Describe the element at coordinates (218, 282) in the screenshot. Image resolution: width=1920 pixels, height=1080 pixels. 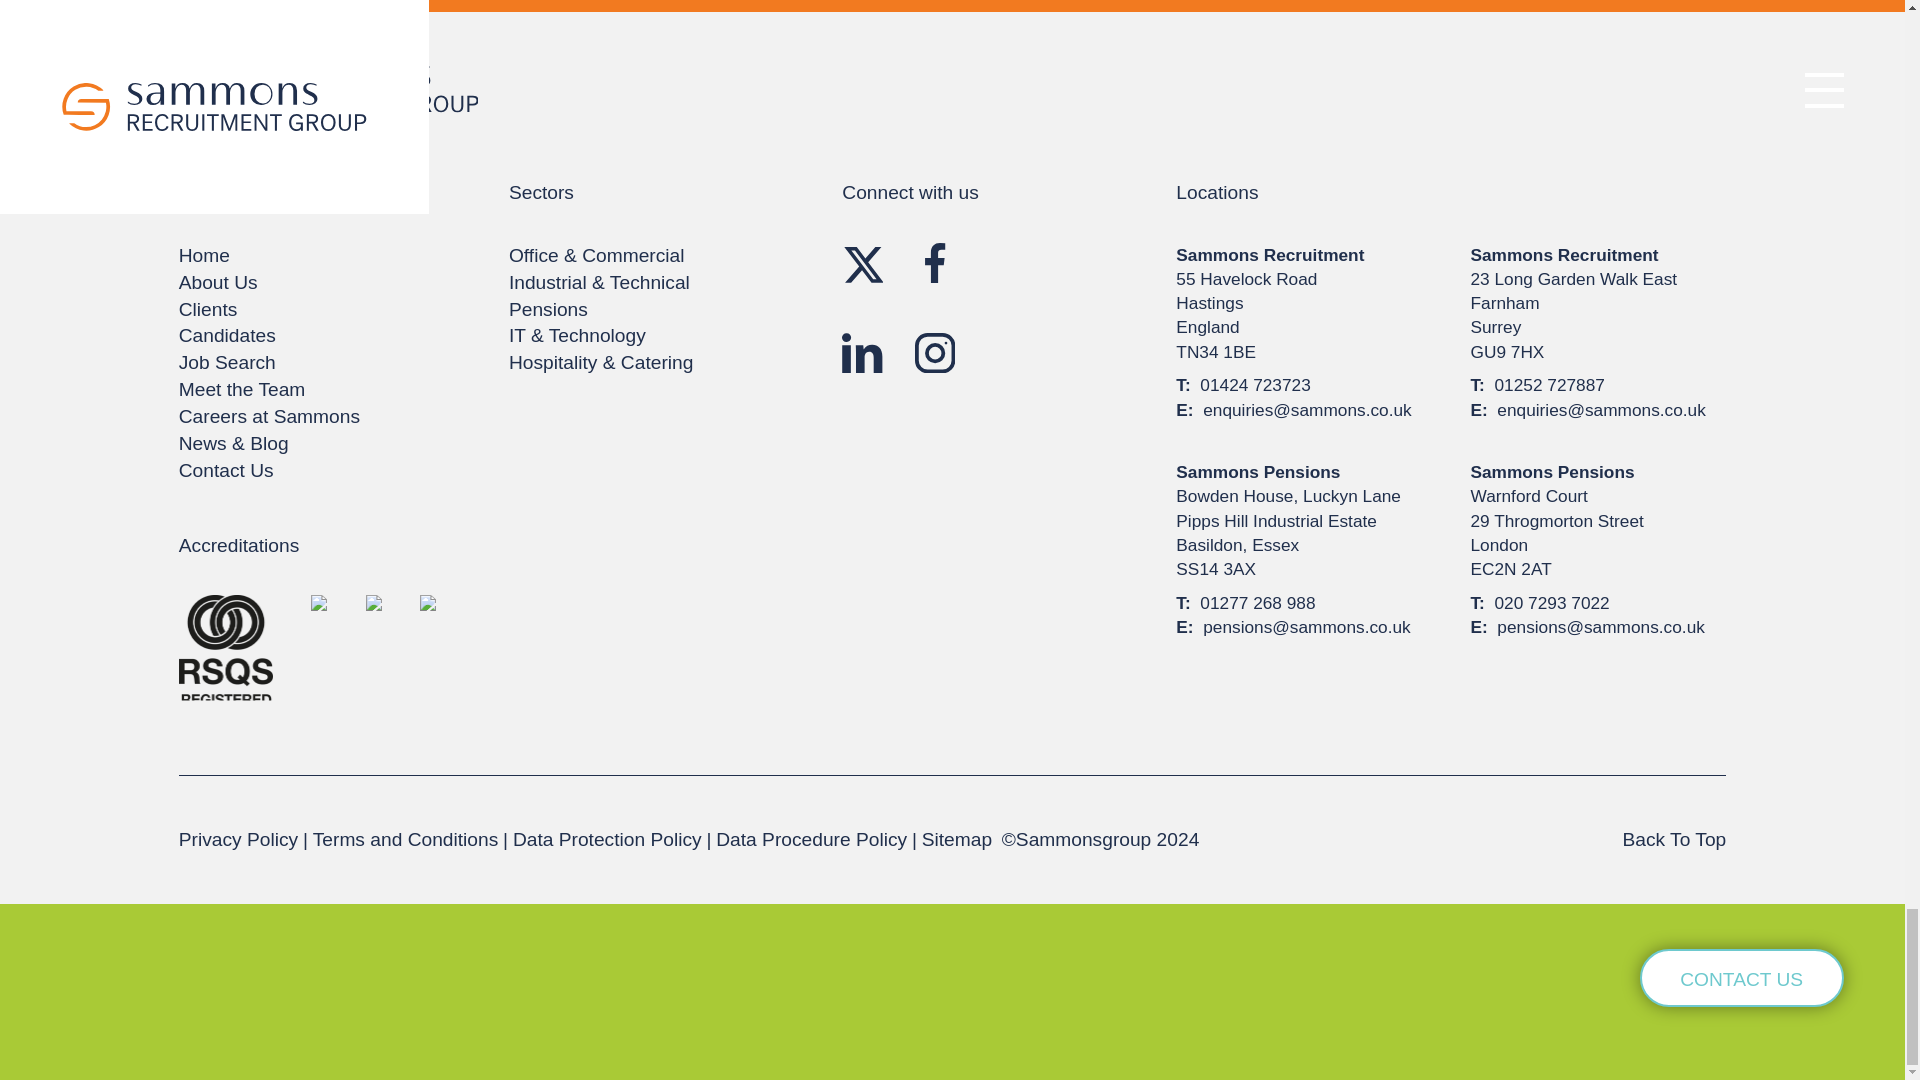
I see `About Us` at that location.